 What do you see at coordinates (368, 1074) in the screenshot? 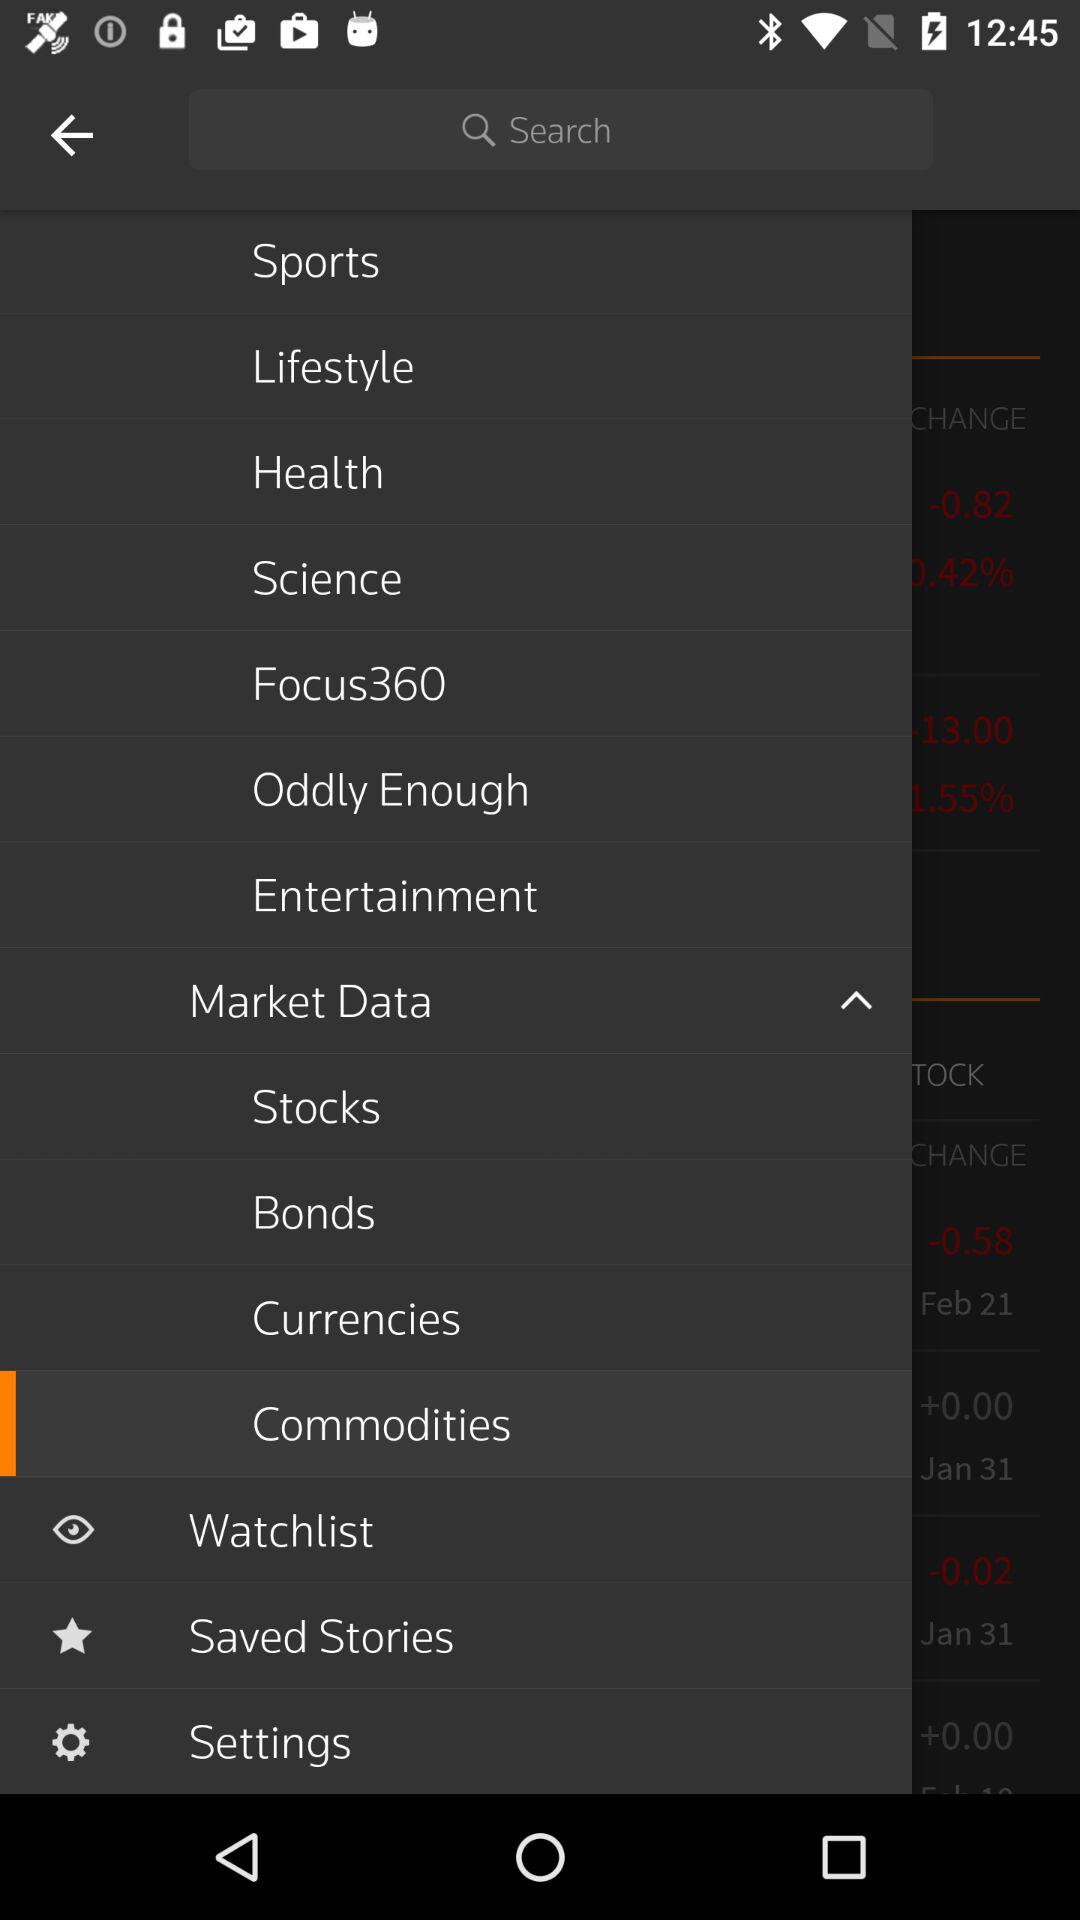
I see `click on the button which is above the bonds` at bounding box center [368, 1074].